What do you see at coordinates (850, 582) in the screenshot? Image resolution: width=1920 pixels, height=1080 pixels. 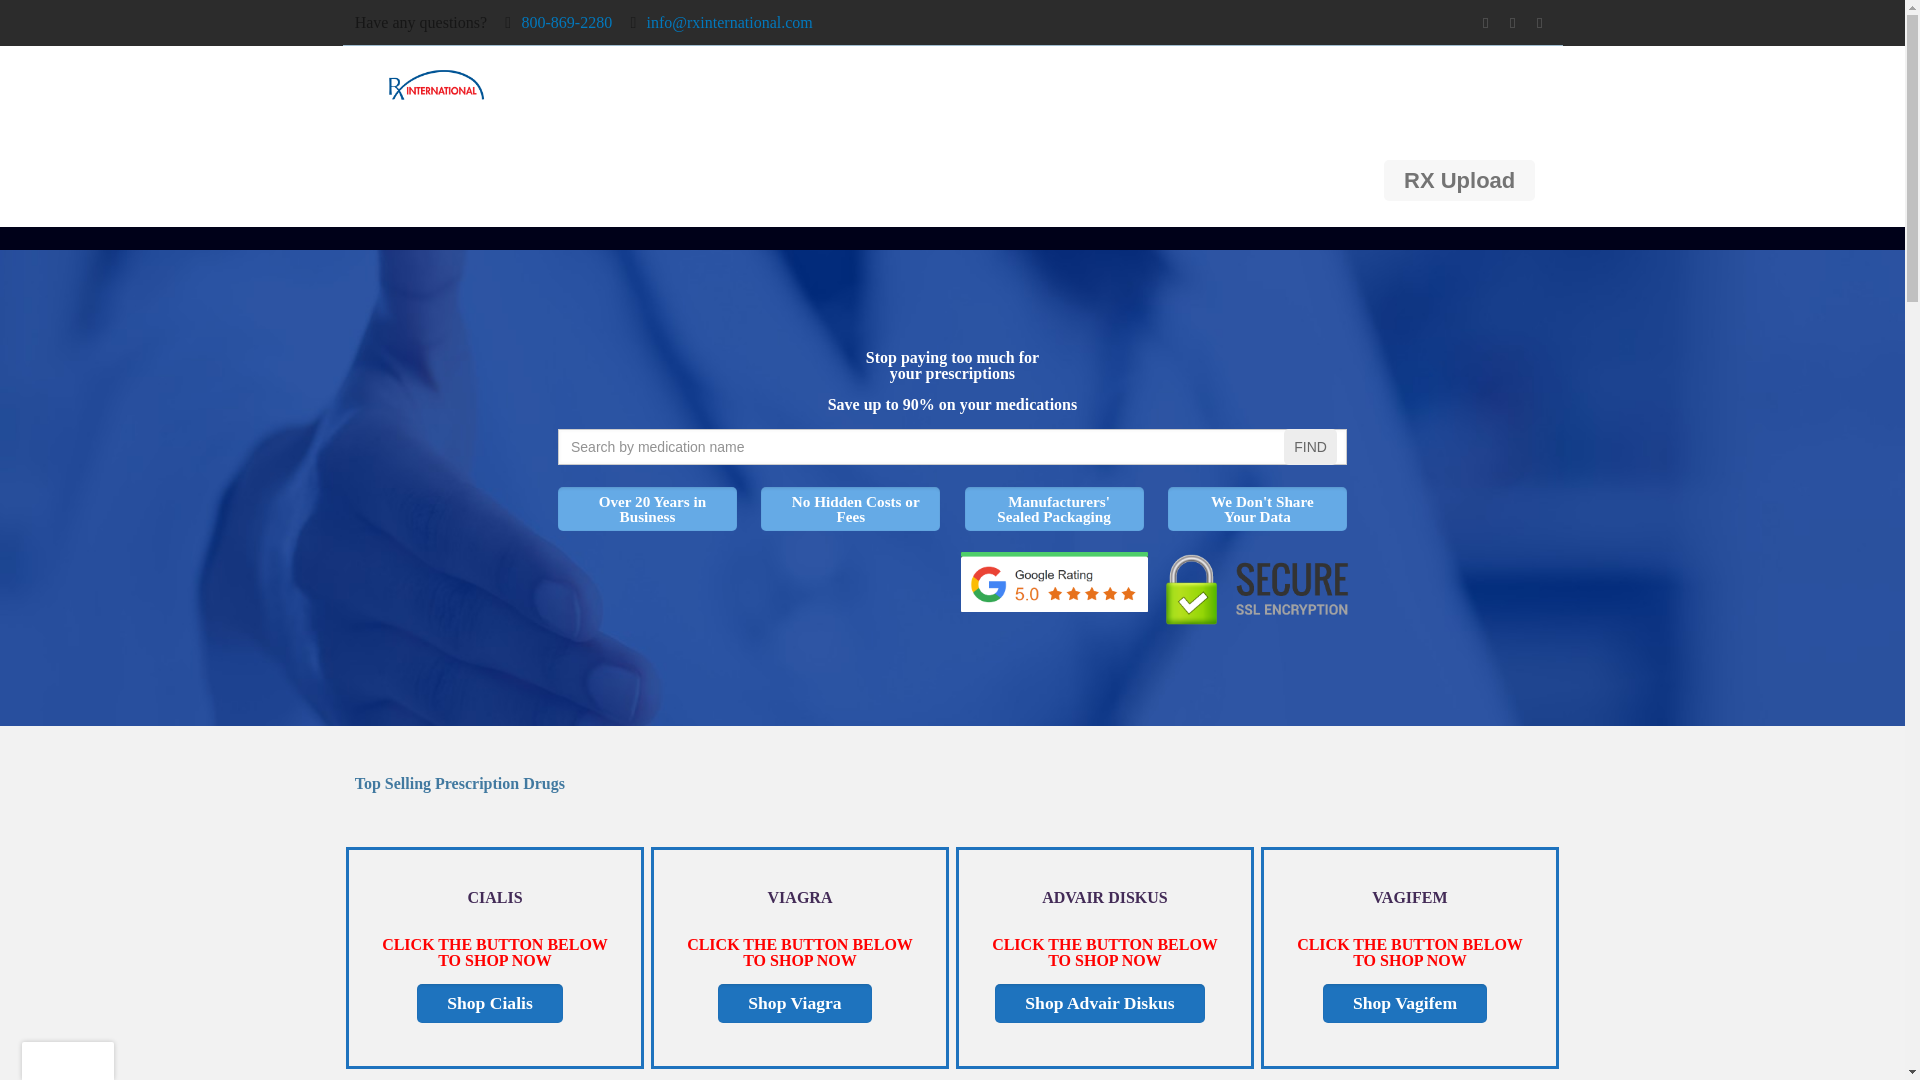 I see `TrustedSite Certified` at bounding box center [850, 582].